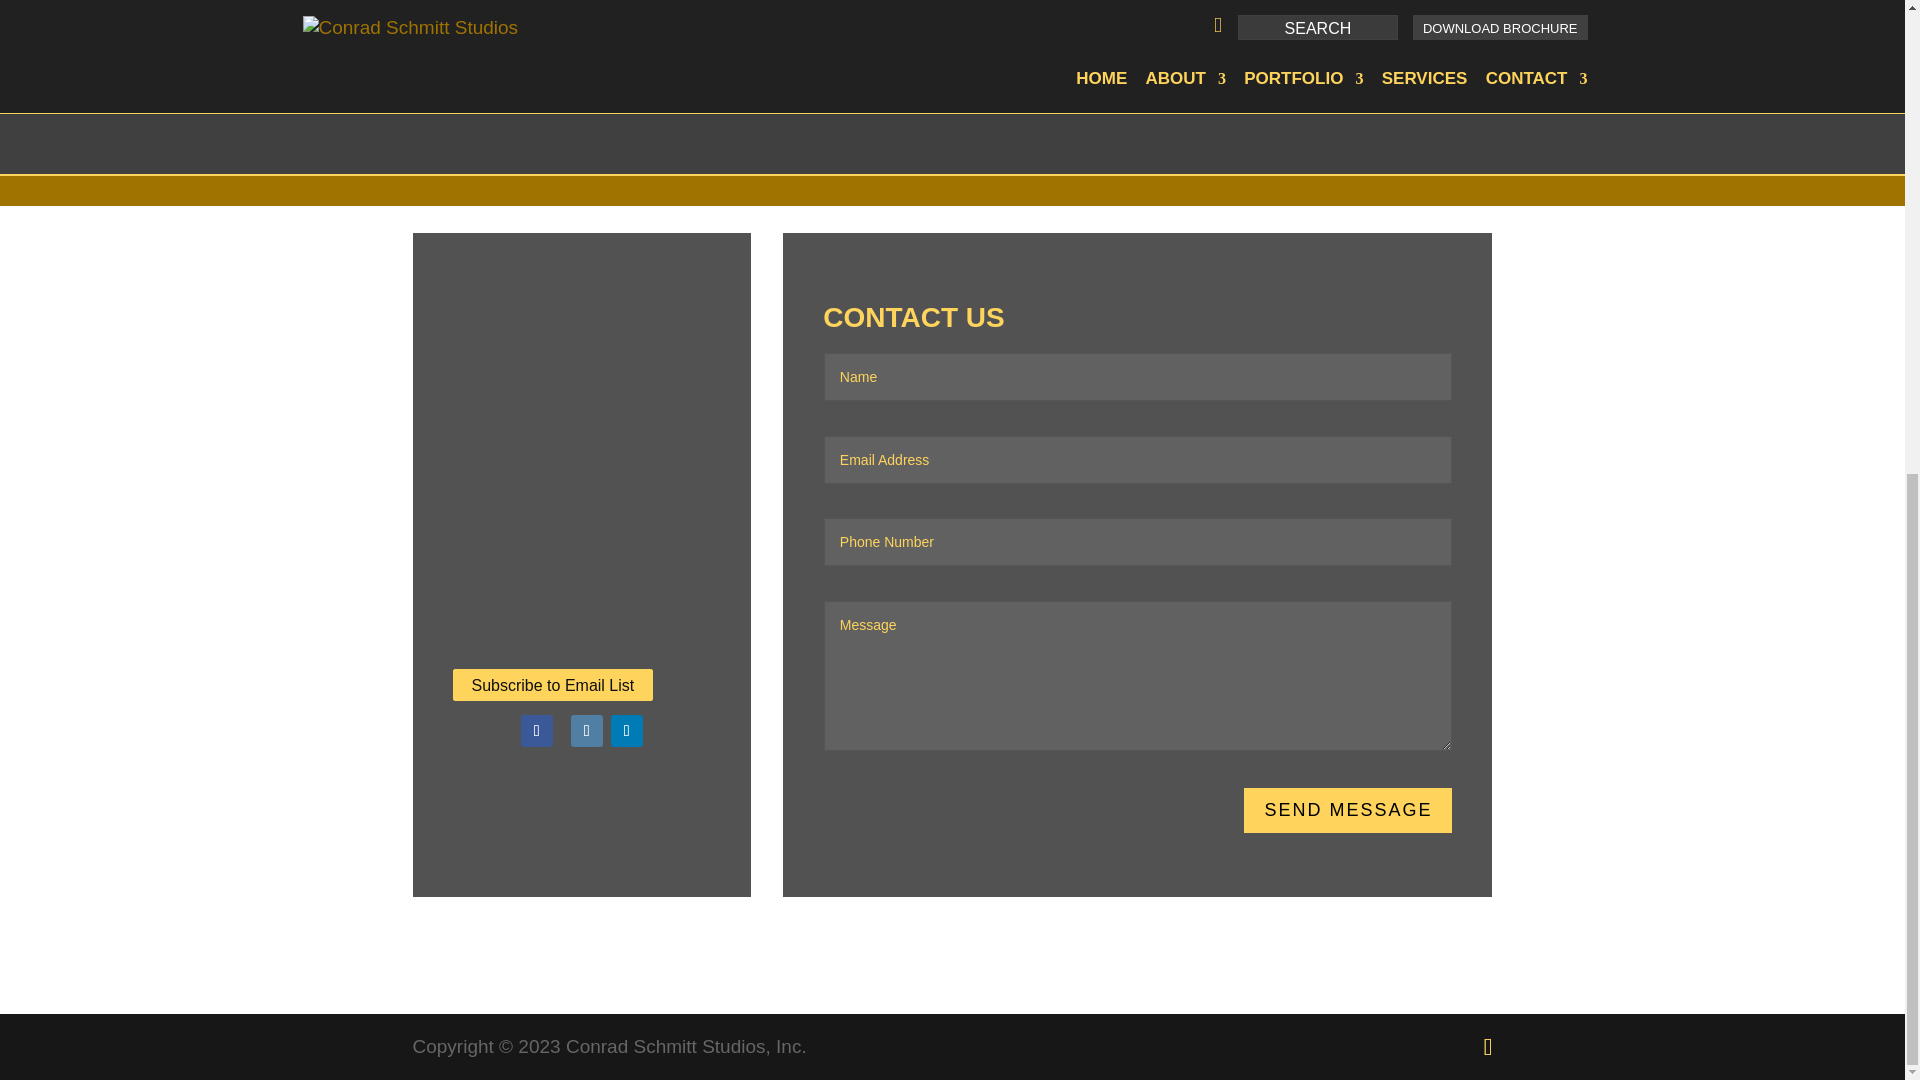 This screenshot has height=1080, width=1920. Describe the element at coordinates (1138, 542) in the screenshot. I see `Maximum length: 15 characters.` at that location.